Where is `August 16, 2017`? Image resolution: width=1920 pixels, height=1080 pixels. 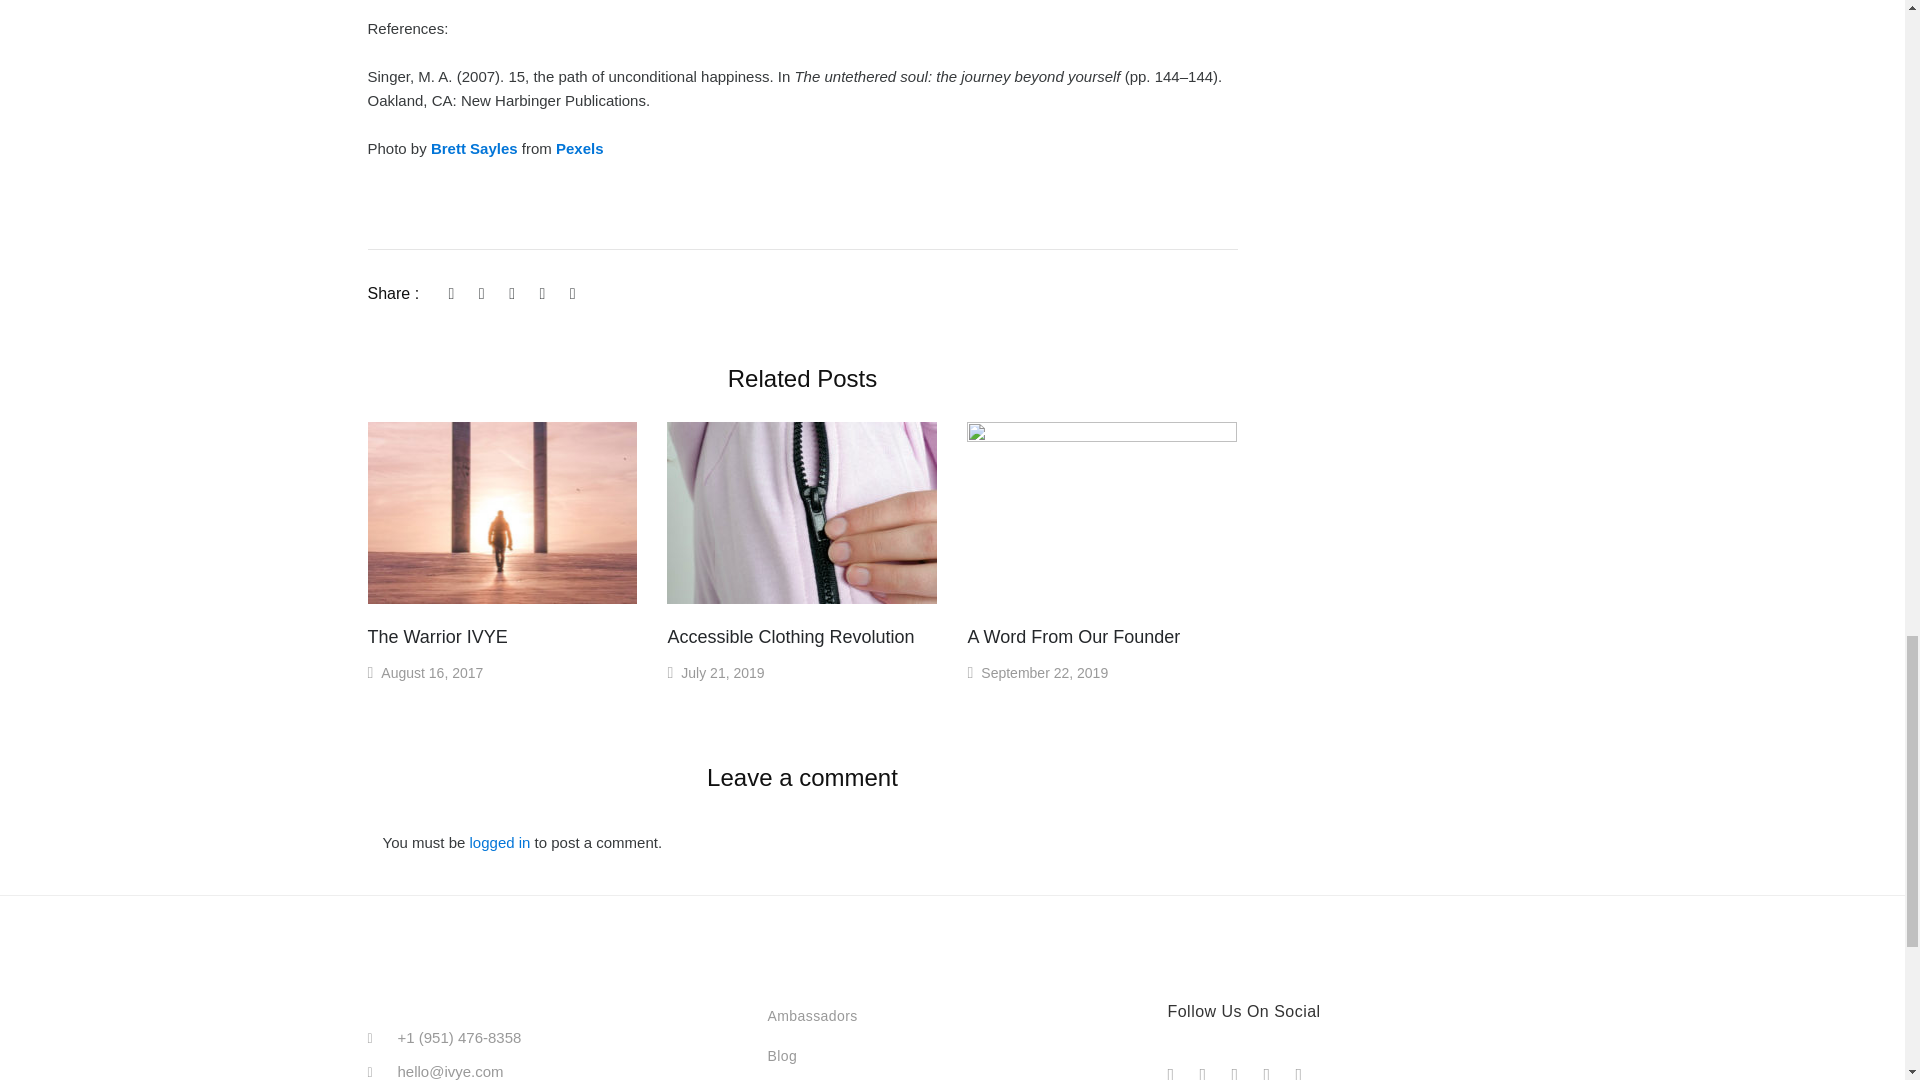
August 16, 2017 is located at coordinates (432, 673).